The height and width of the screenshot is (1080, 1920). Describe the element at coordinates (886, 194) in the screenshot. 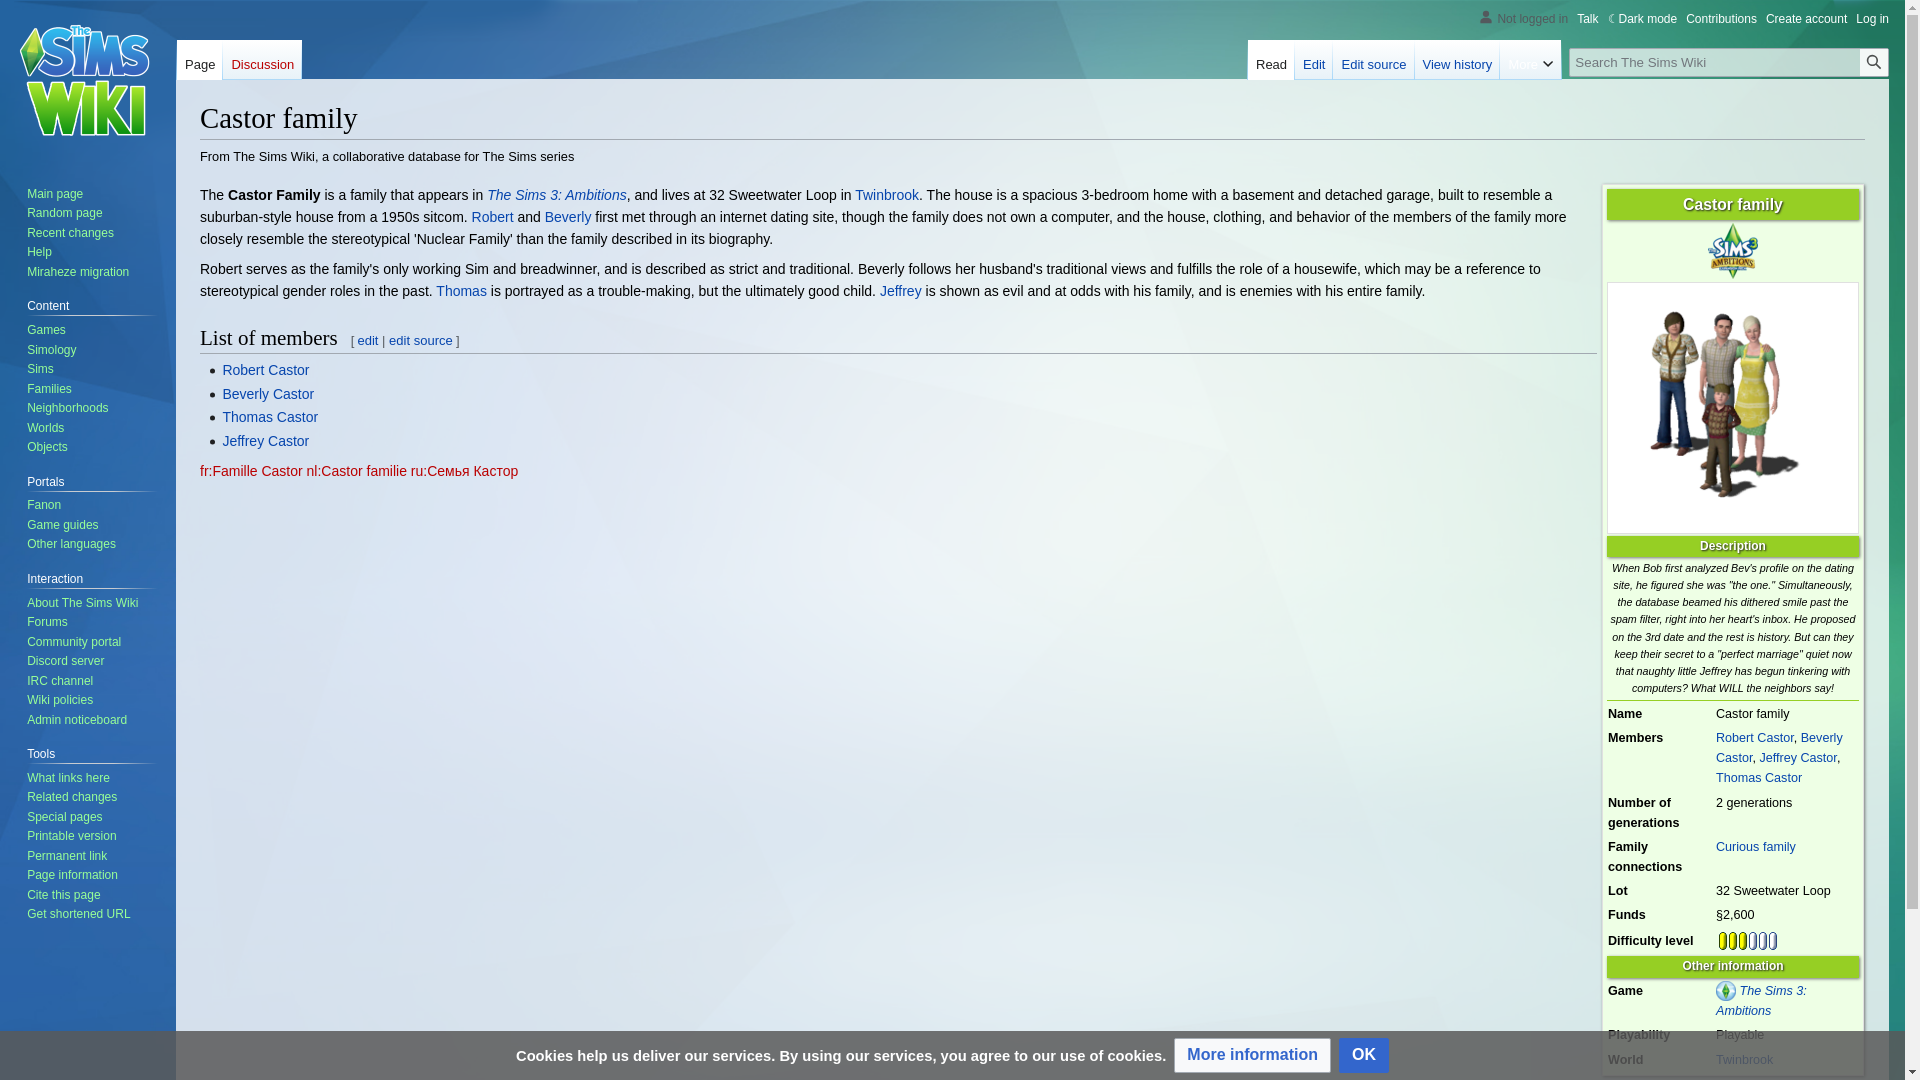

I see `Twinbrook` at that location.